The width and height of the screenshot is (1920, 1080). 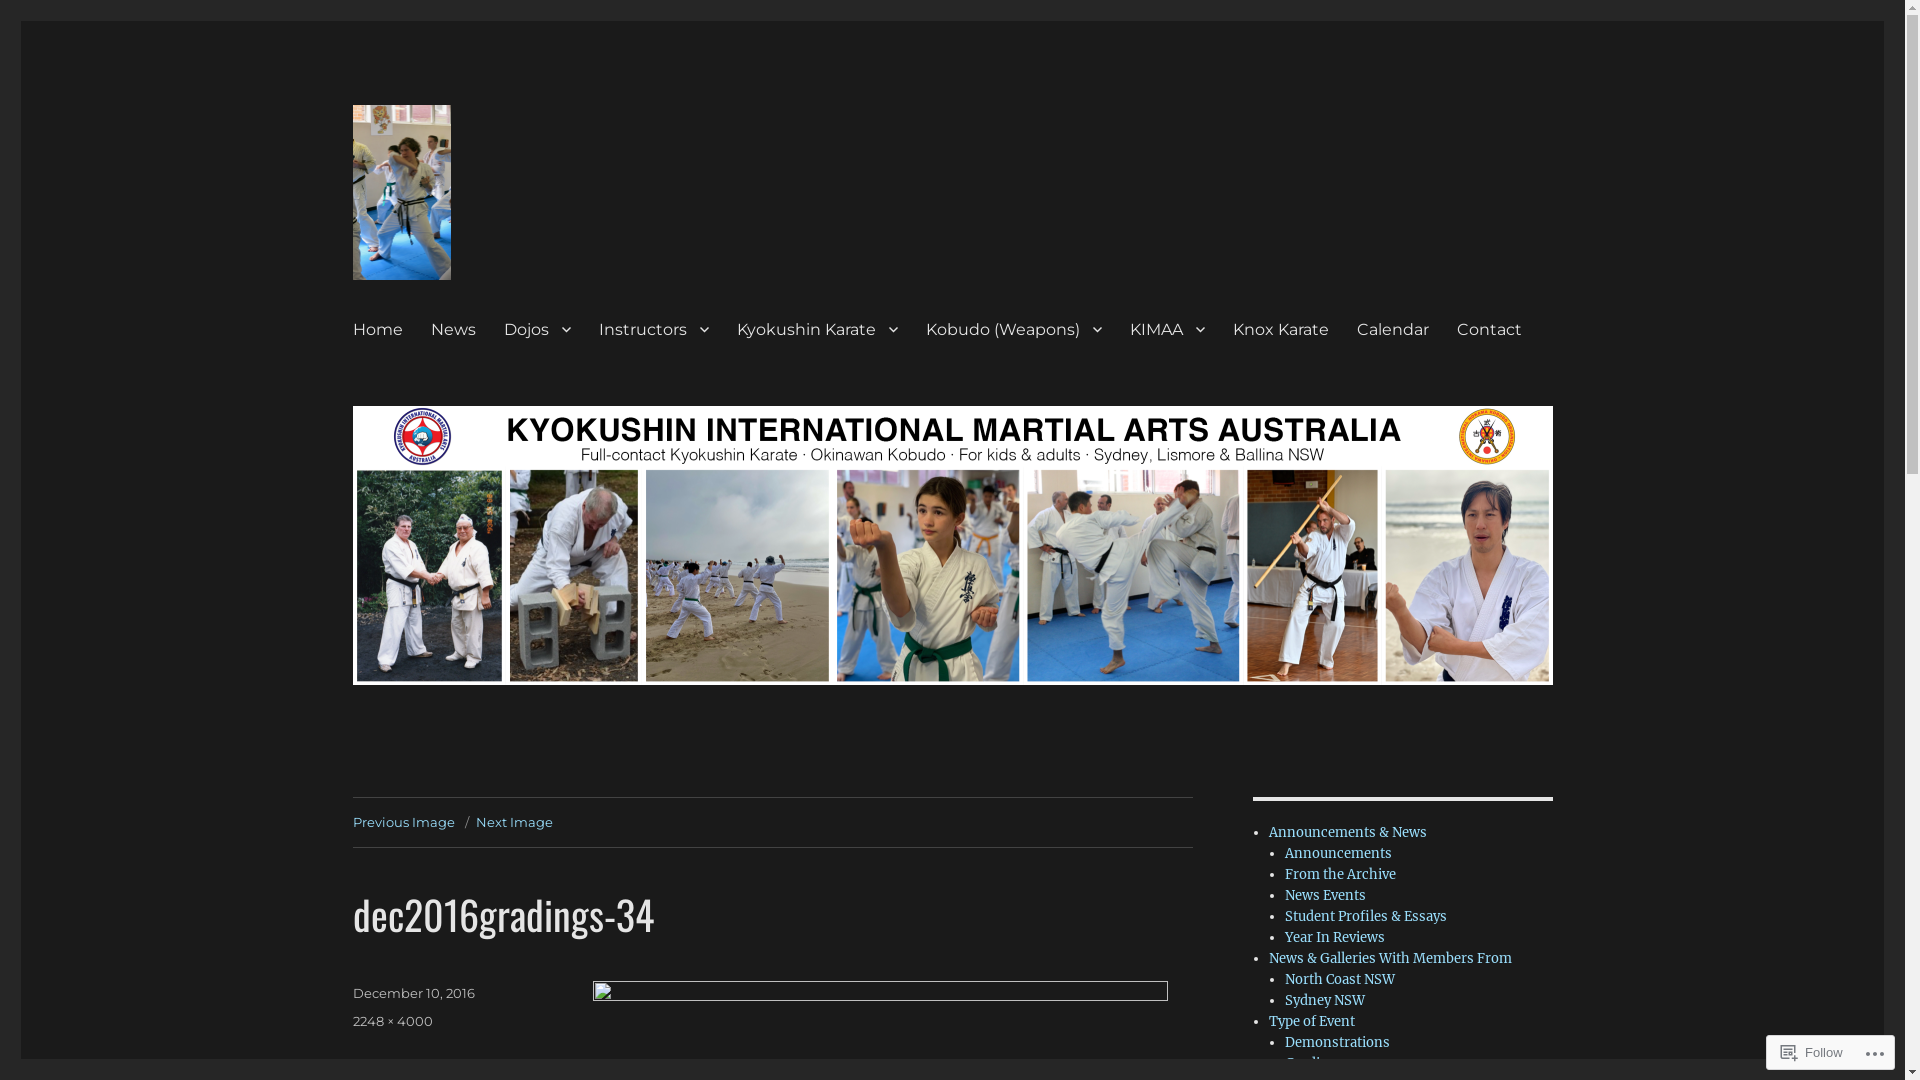 What do you see at coordinates (1280, 329) in the screenshot?
I see `Knox Karate` at bounding box center [1280, 329].